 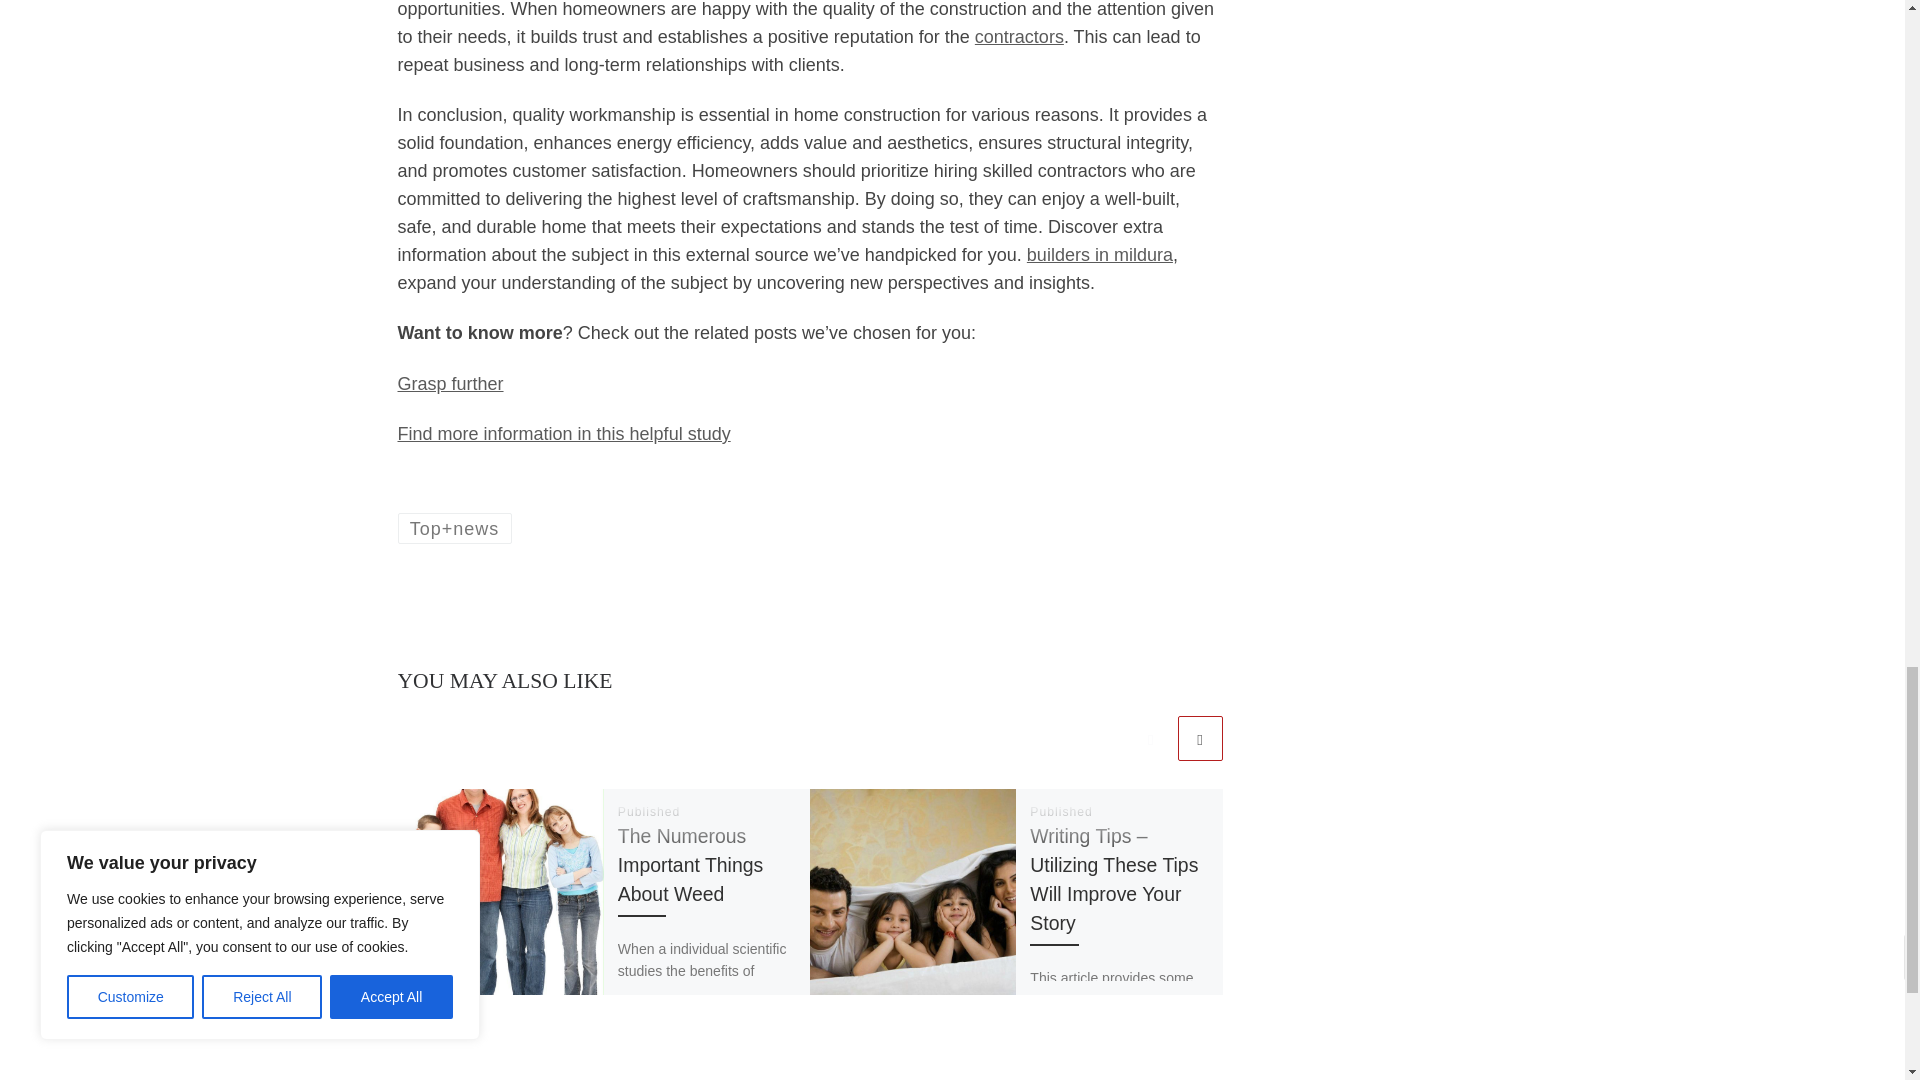 I want to click on Next related articles, so click(x=1200, y=738).